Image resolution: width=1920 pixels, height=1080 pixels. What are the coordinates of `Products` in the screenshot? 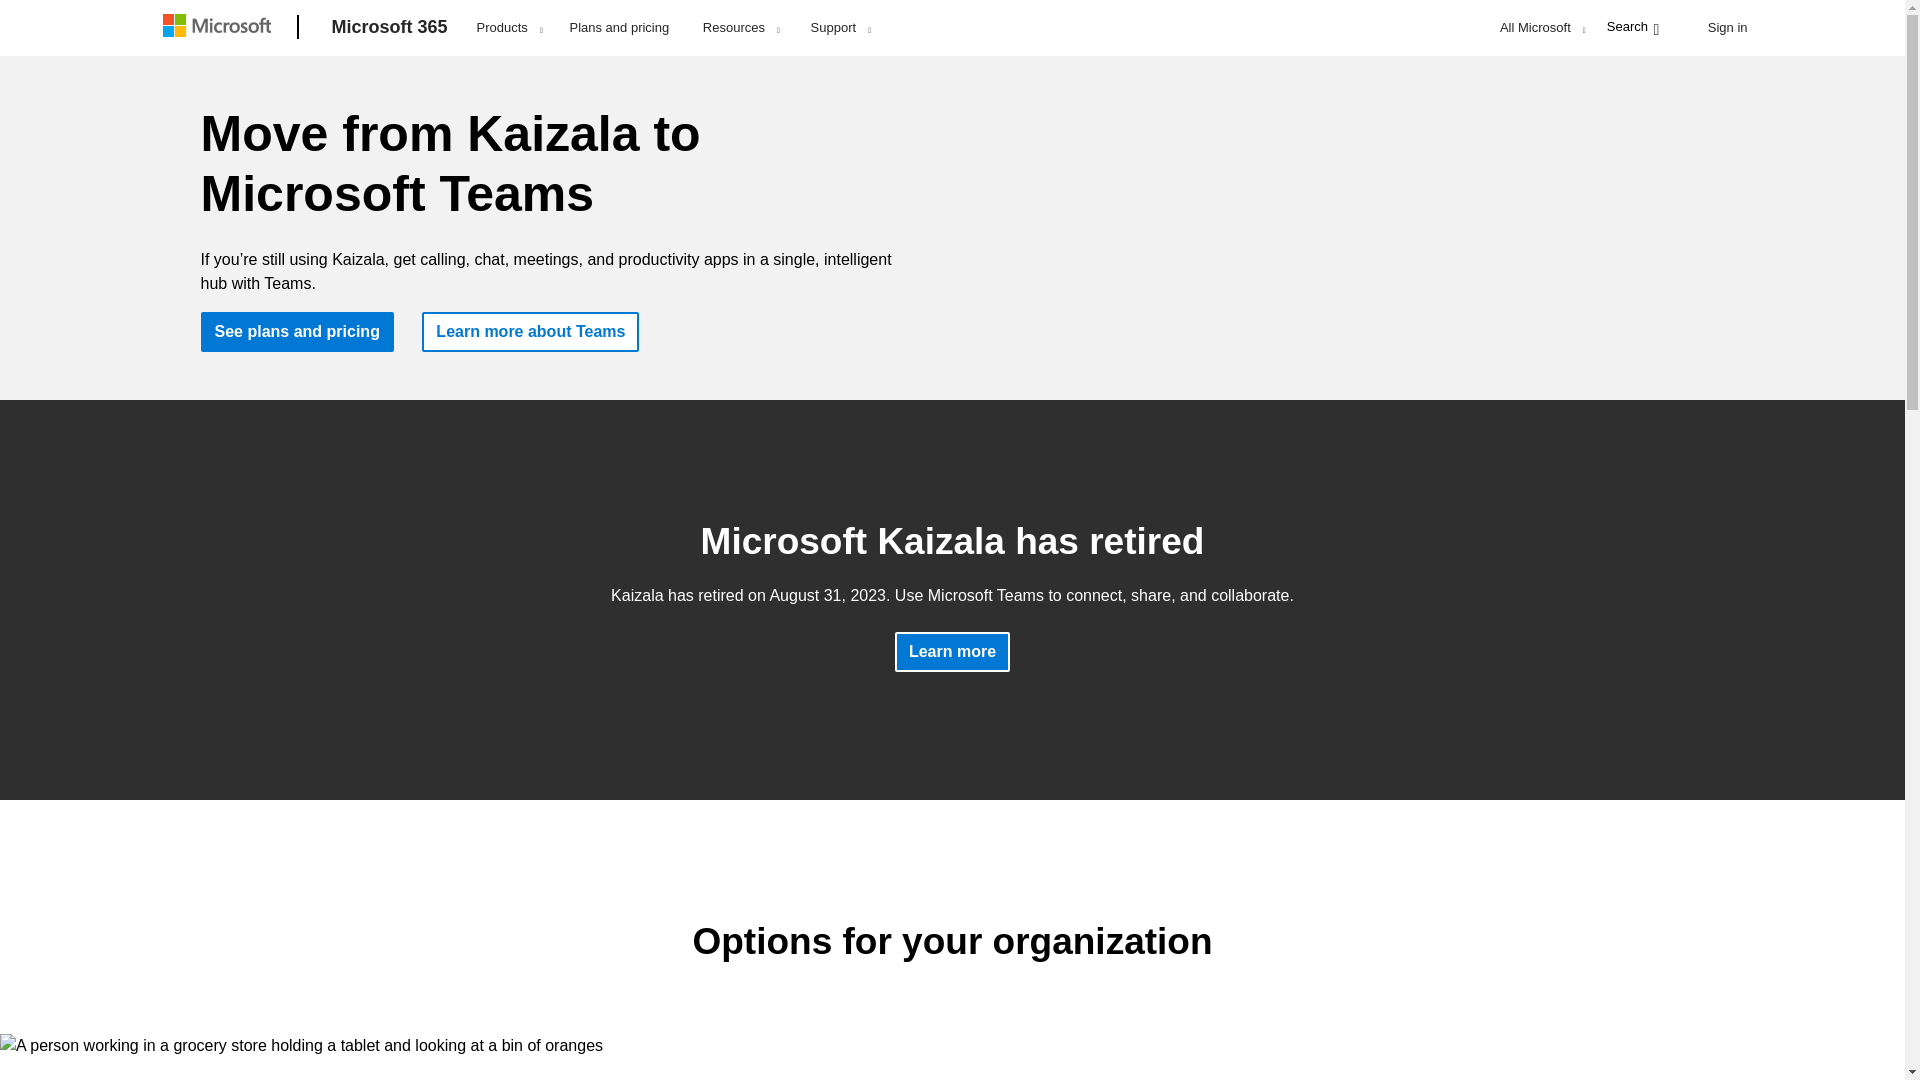 It's located at (509, 28).